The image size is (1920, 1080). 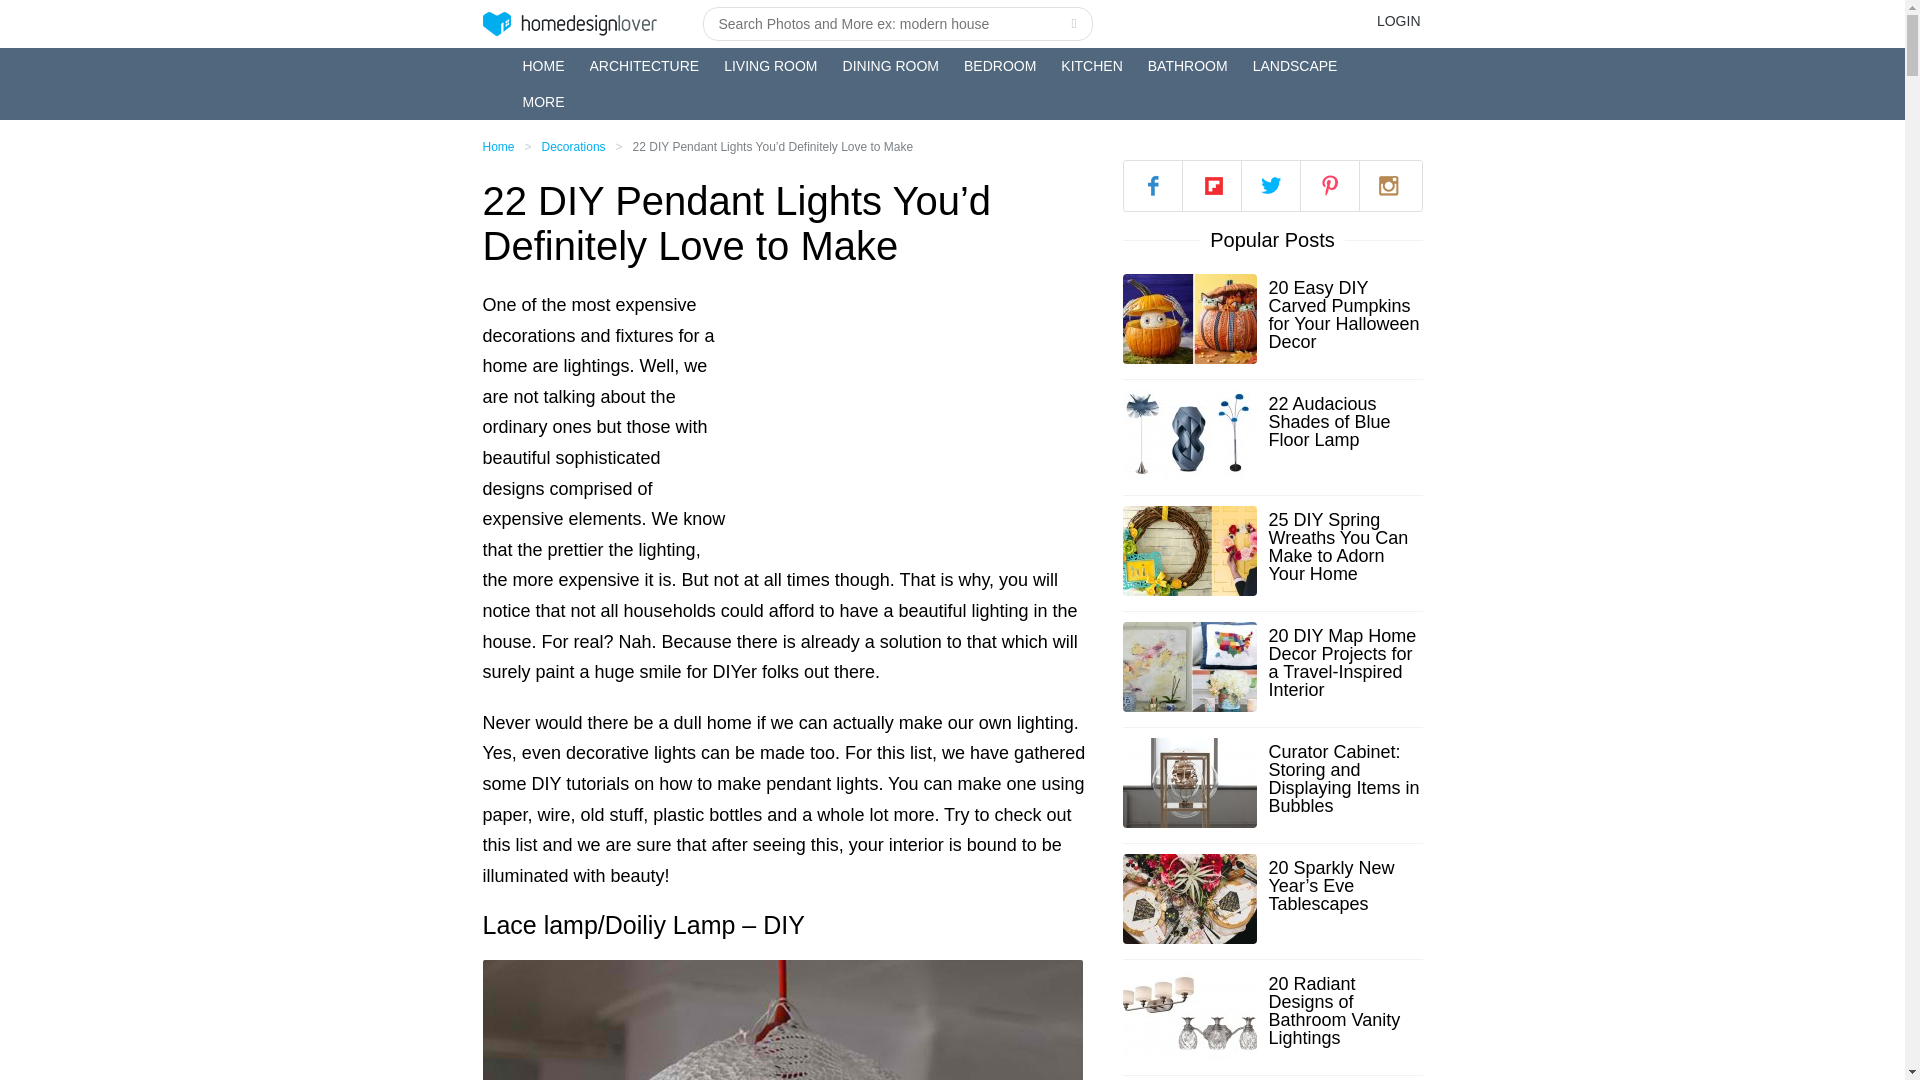 I want to click on LIVING ROOM, so click(x=770, y=66).